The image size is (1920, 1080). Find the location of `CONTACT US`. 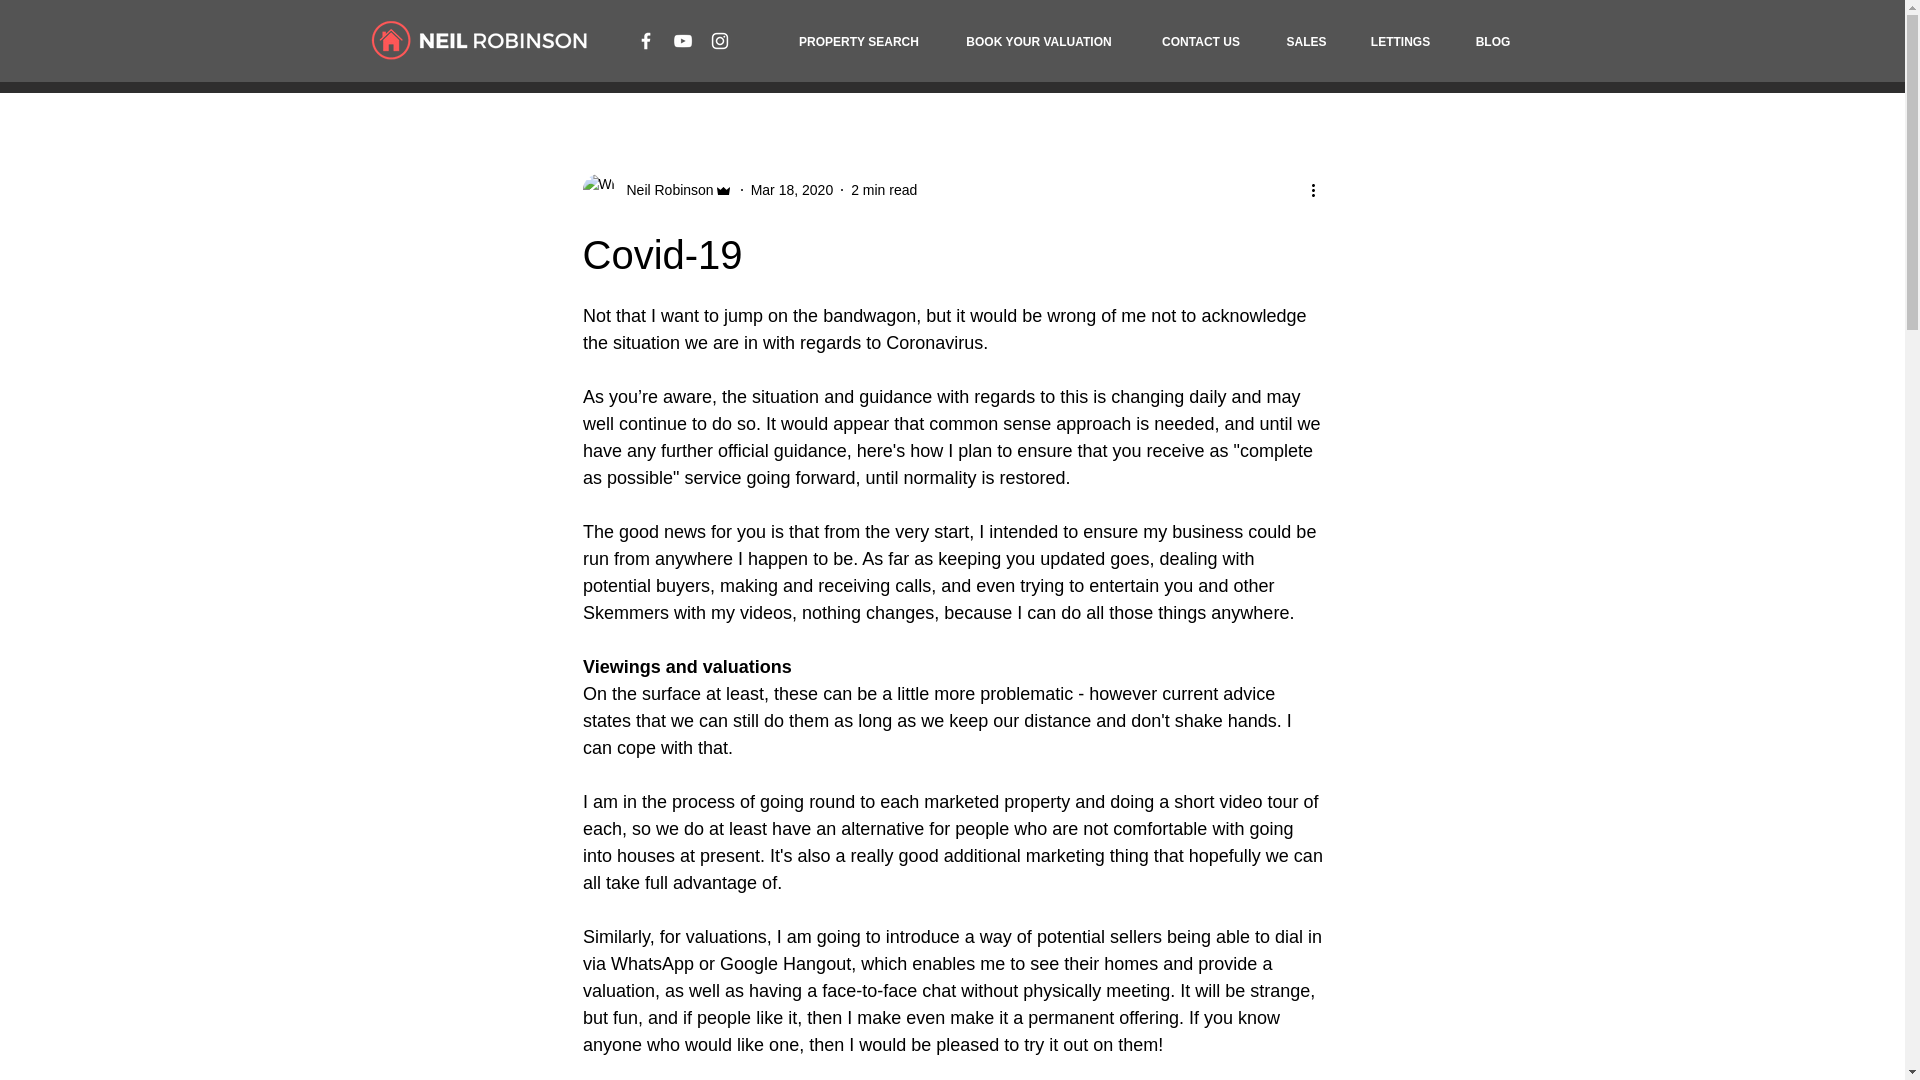

CONTACT US is located at coordinates (1202, 41).